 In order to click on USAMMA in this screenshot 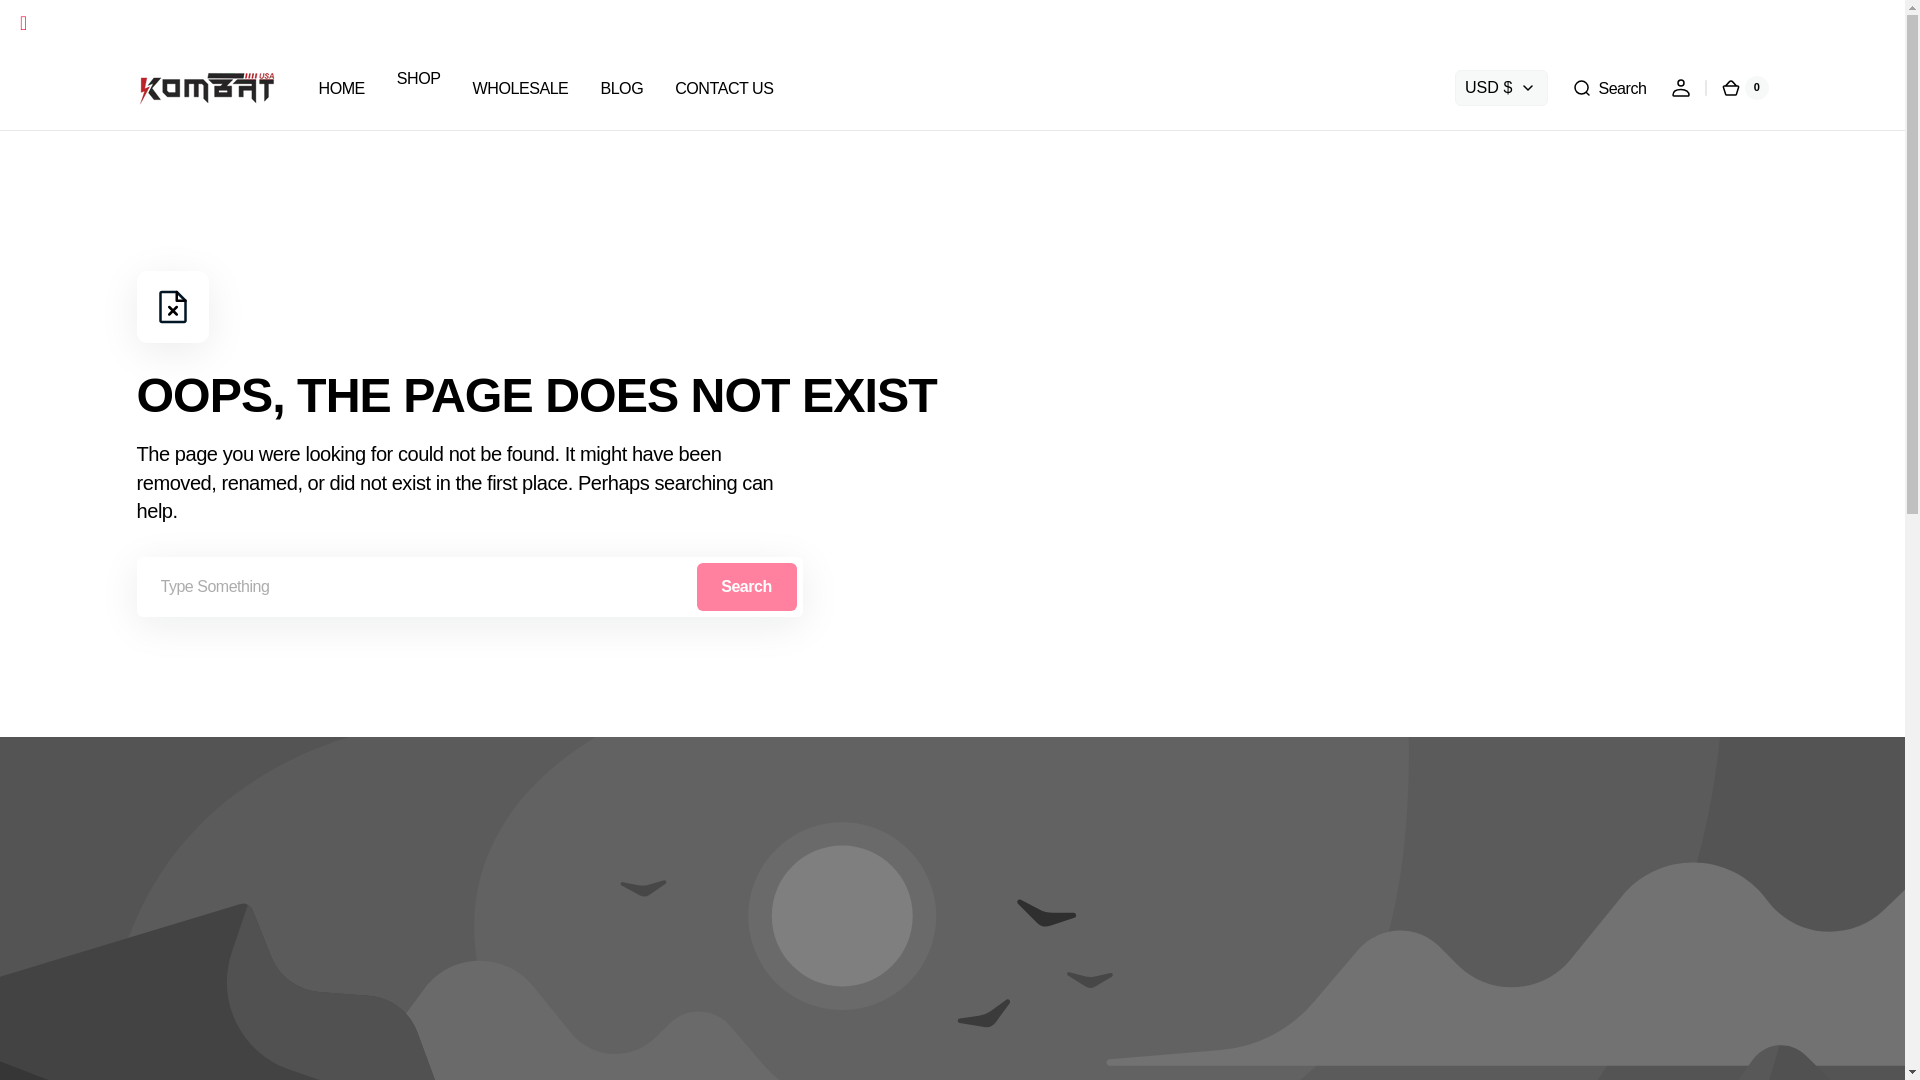, I will do `click(68, 22)`.